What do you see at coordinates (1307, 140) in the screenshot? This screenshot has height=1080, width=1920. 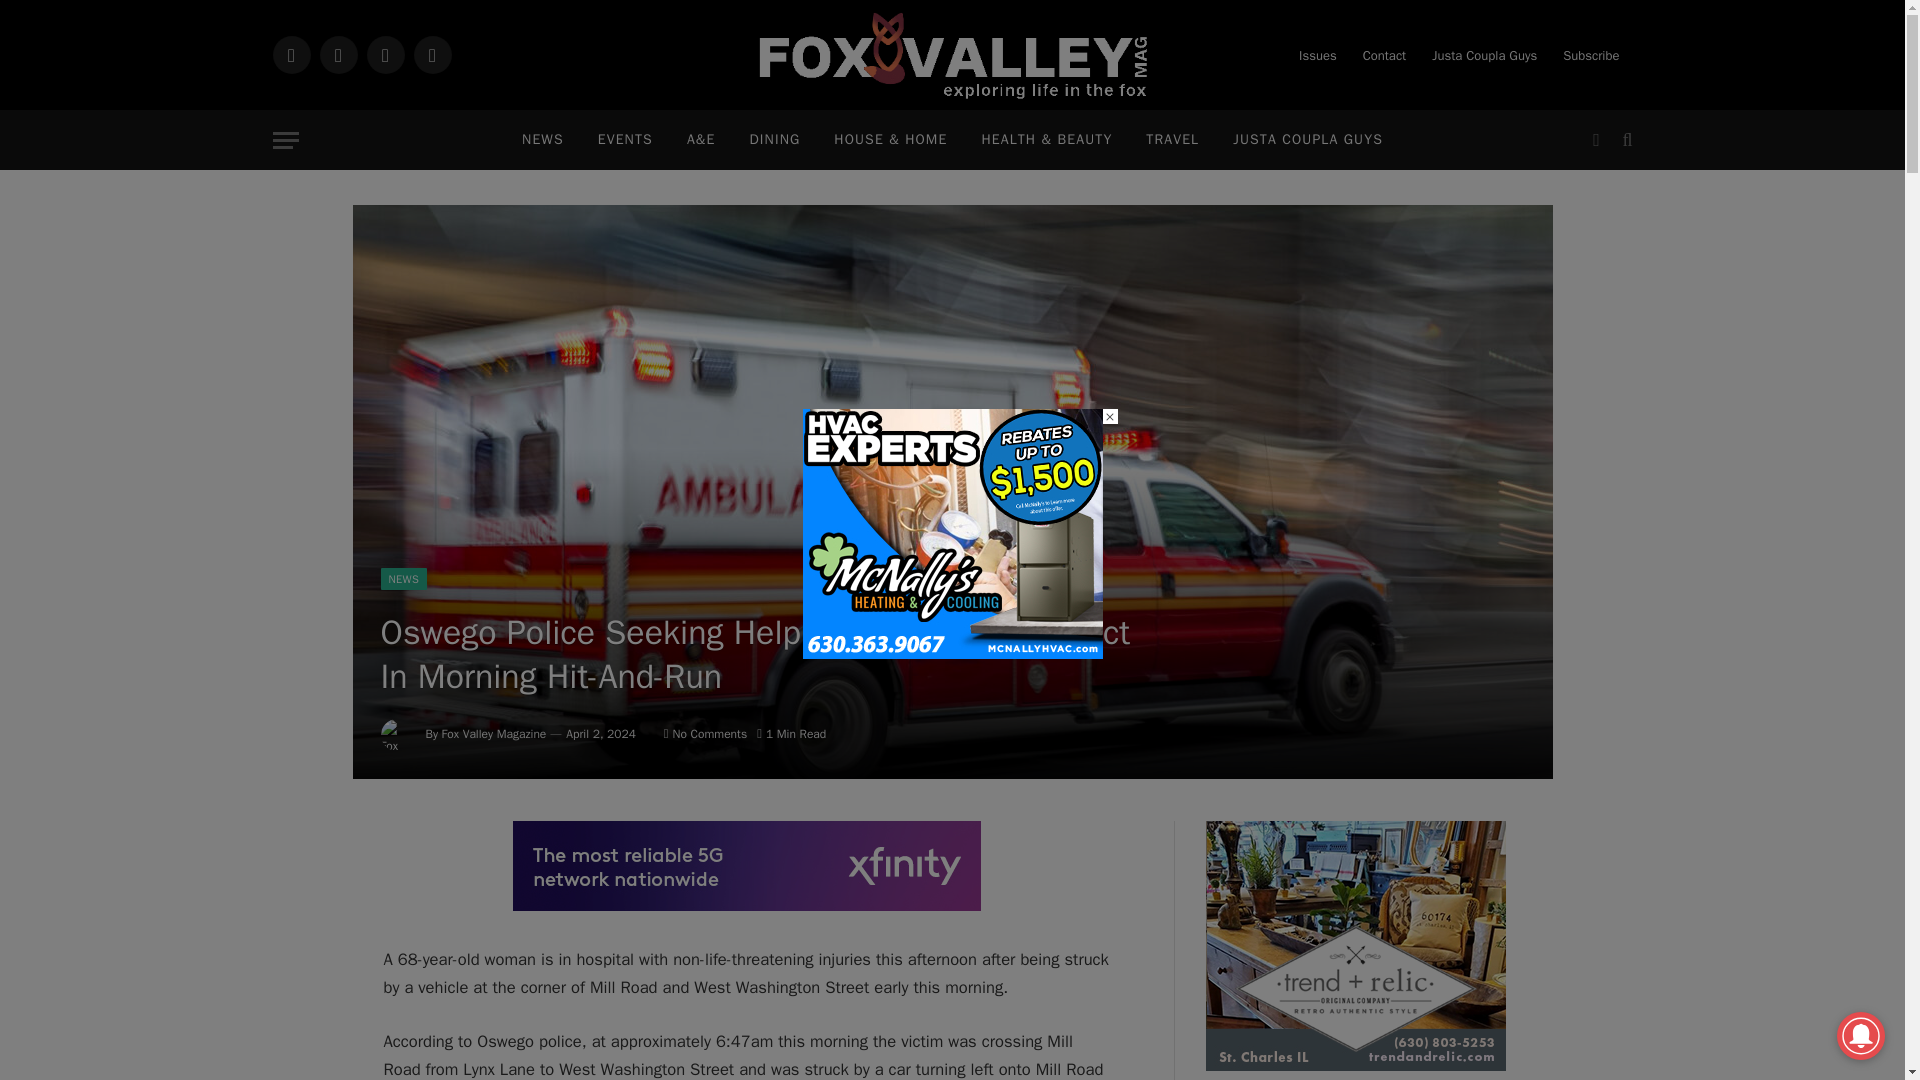 I see `JUSTA COUPLA GUYS` at bounding box center [1307, 140].